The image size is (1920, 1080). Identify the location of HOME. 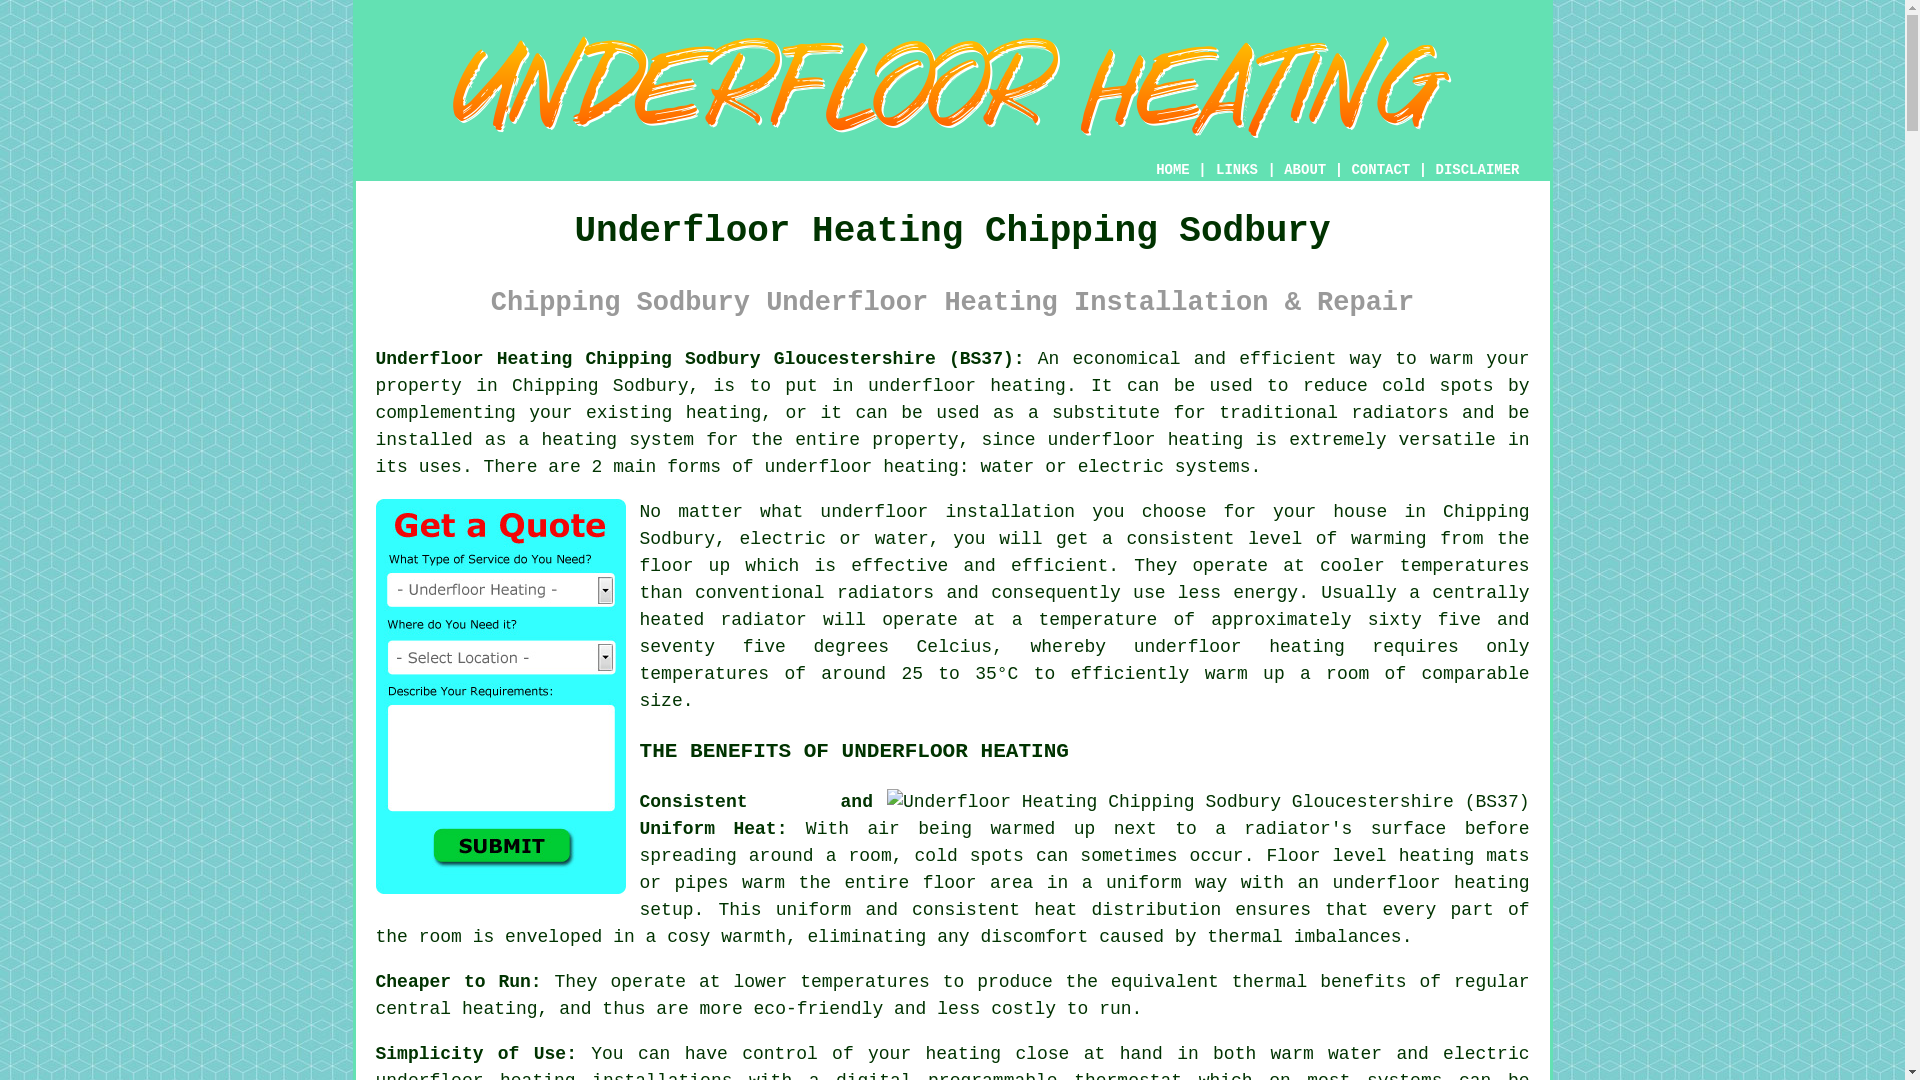
(1172, 170).